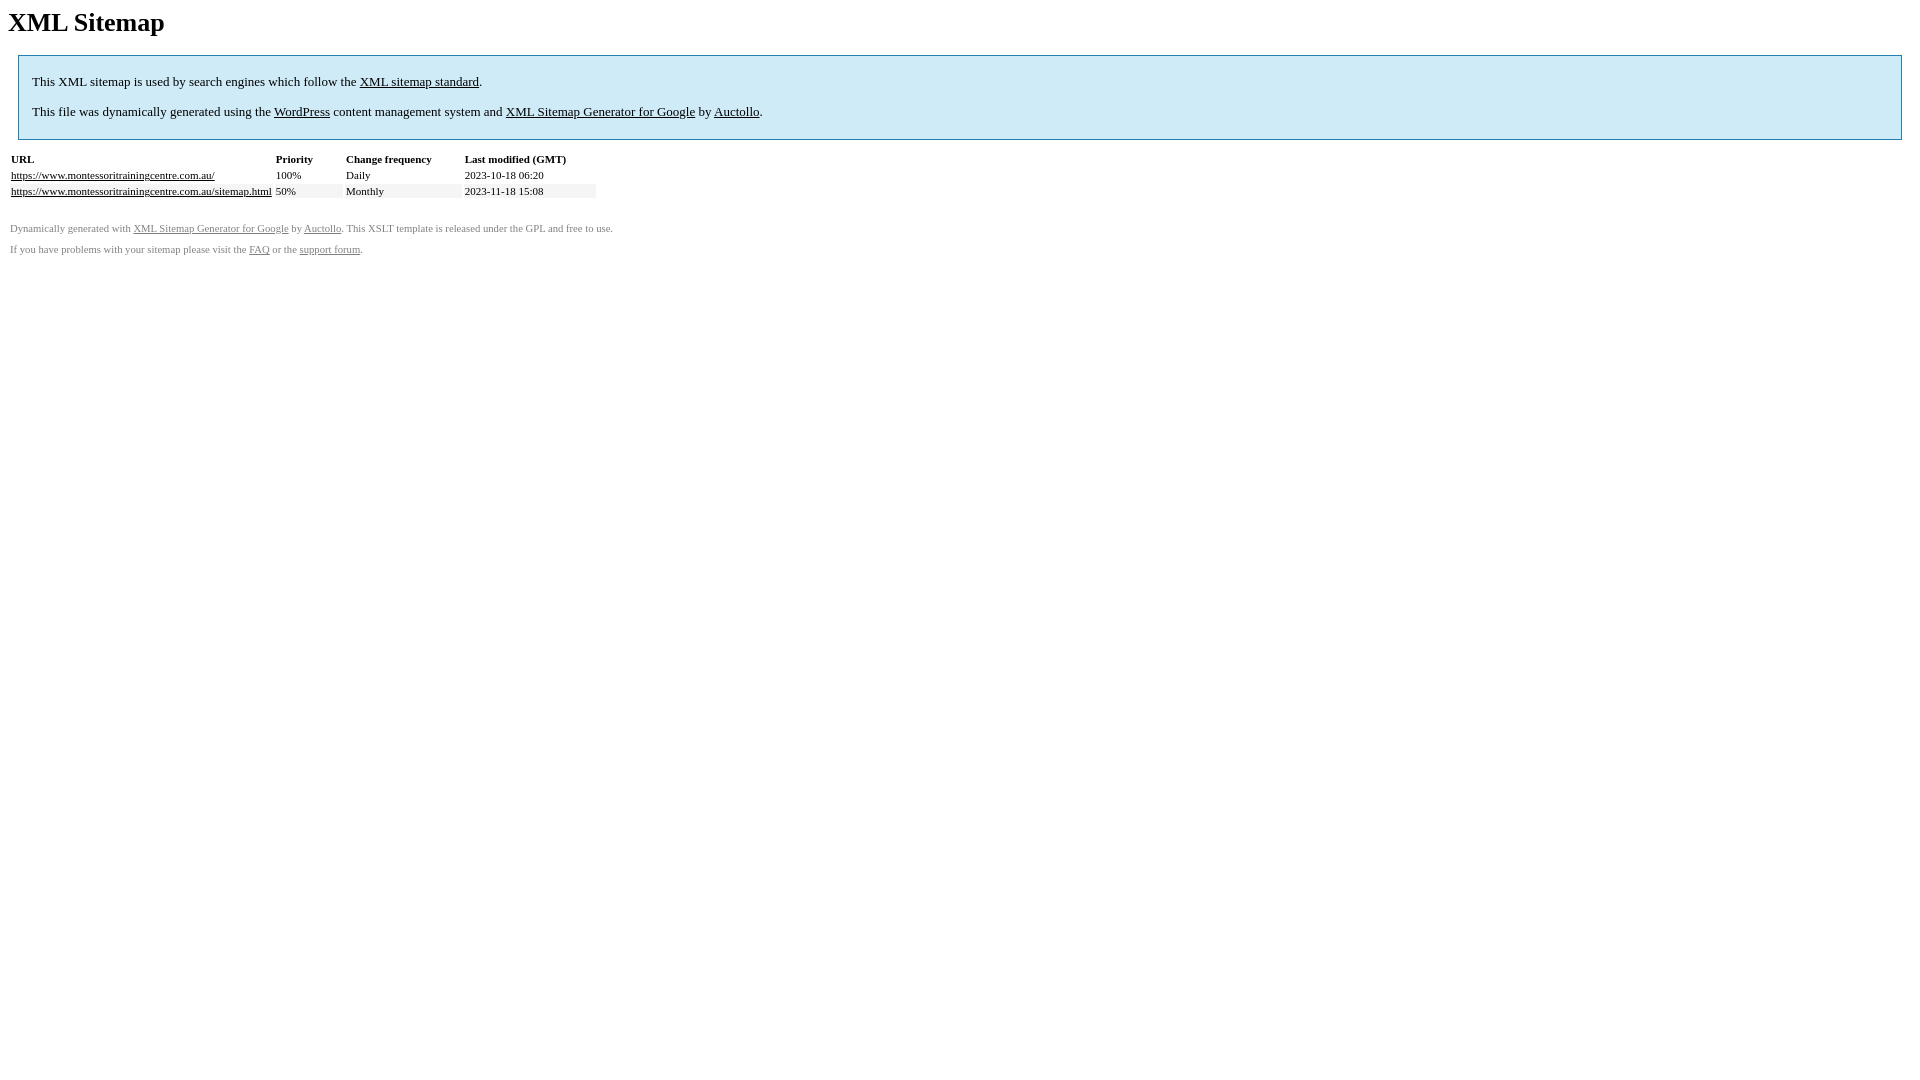 This screenshot has width=1920, height=1080. I want to click on XML Sitemap Generator for Google, so click(210, 228).